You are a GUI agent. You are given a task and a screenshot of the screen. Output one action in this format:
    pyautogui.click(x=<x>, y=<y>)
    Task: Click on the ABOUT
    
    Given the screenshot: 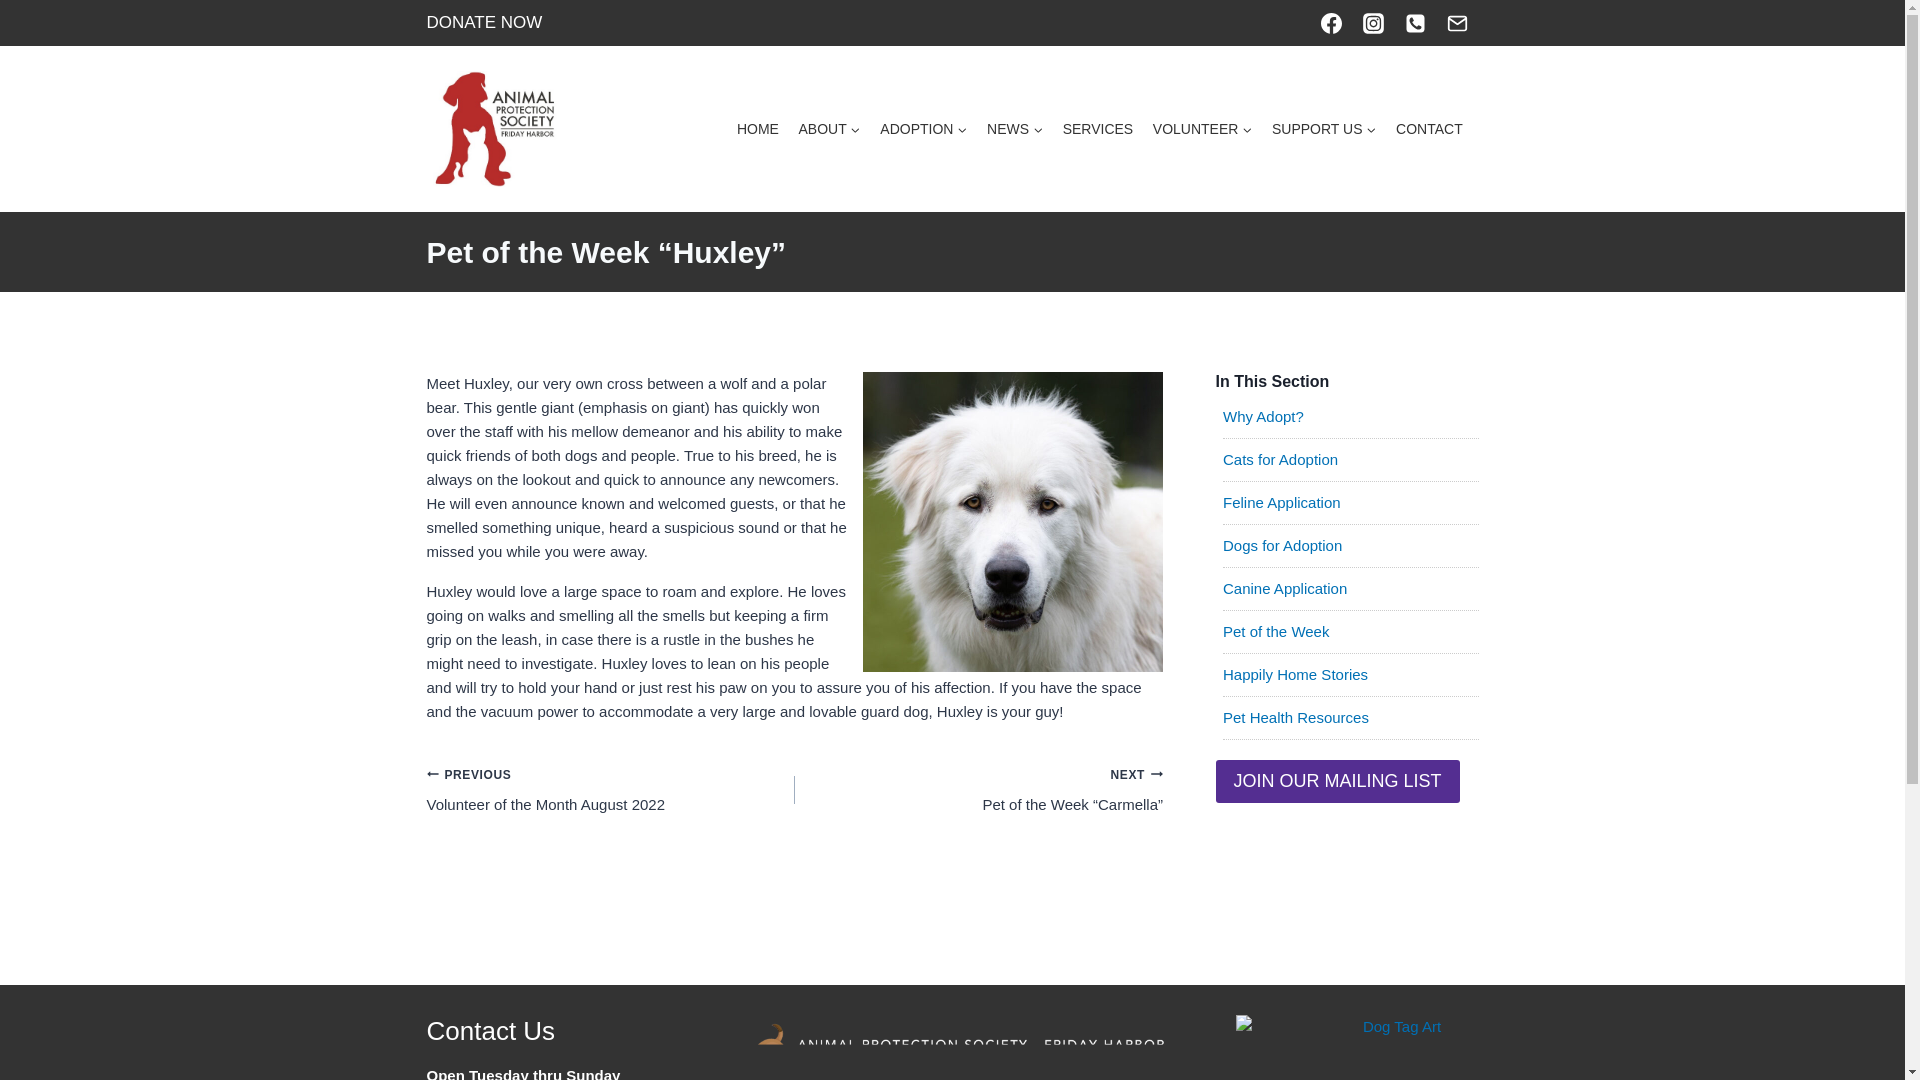 What is the action you would take?
    pyautogui.click(x=830, y=130)
    